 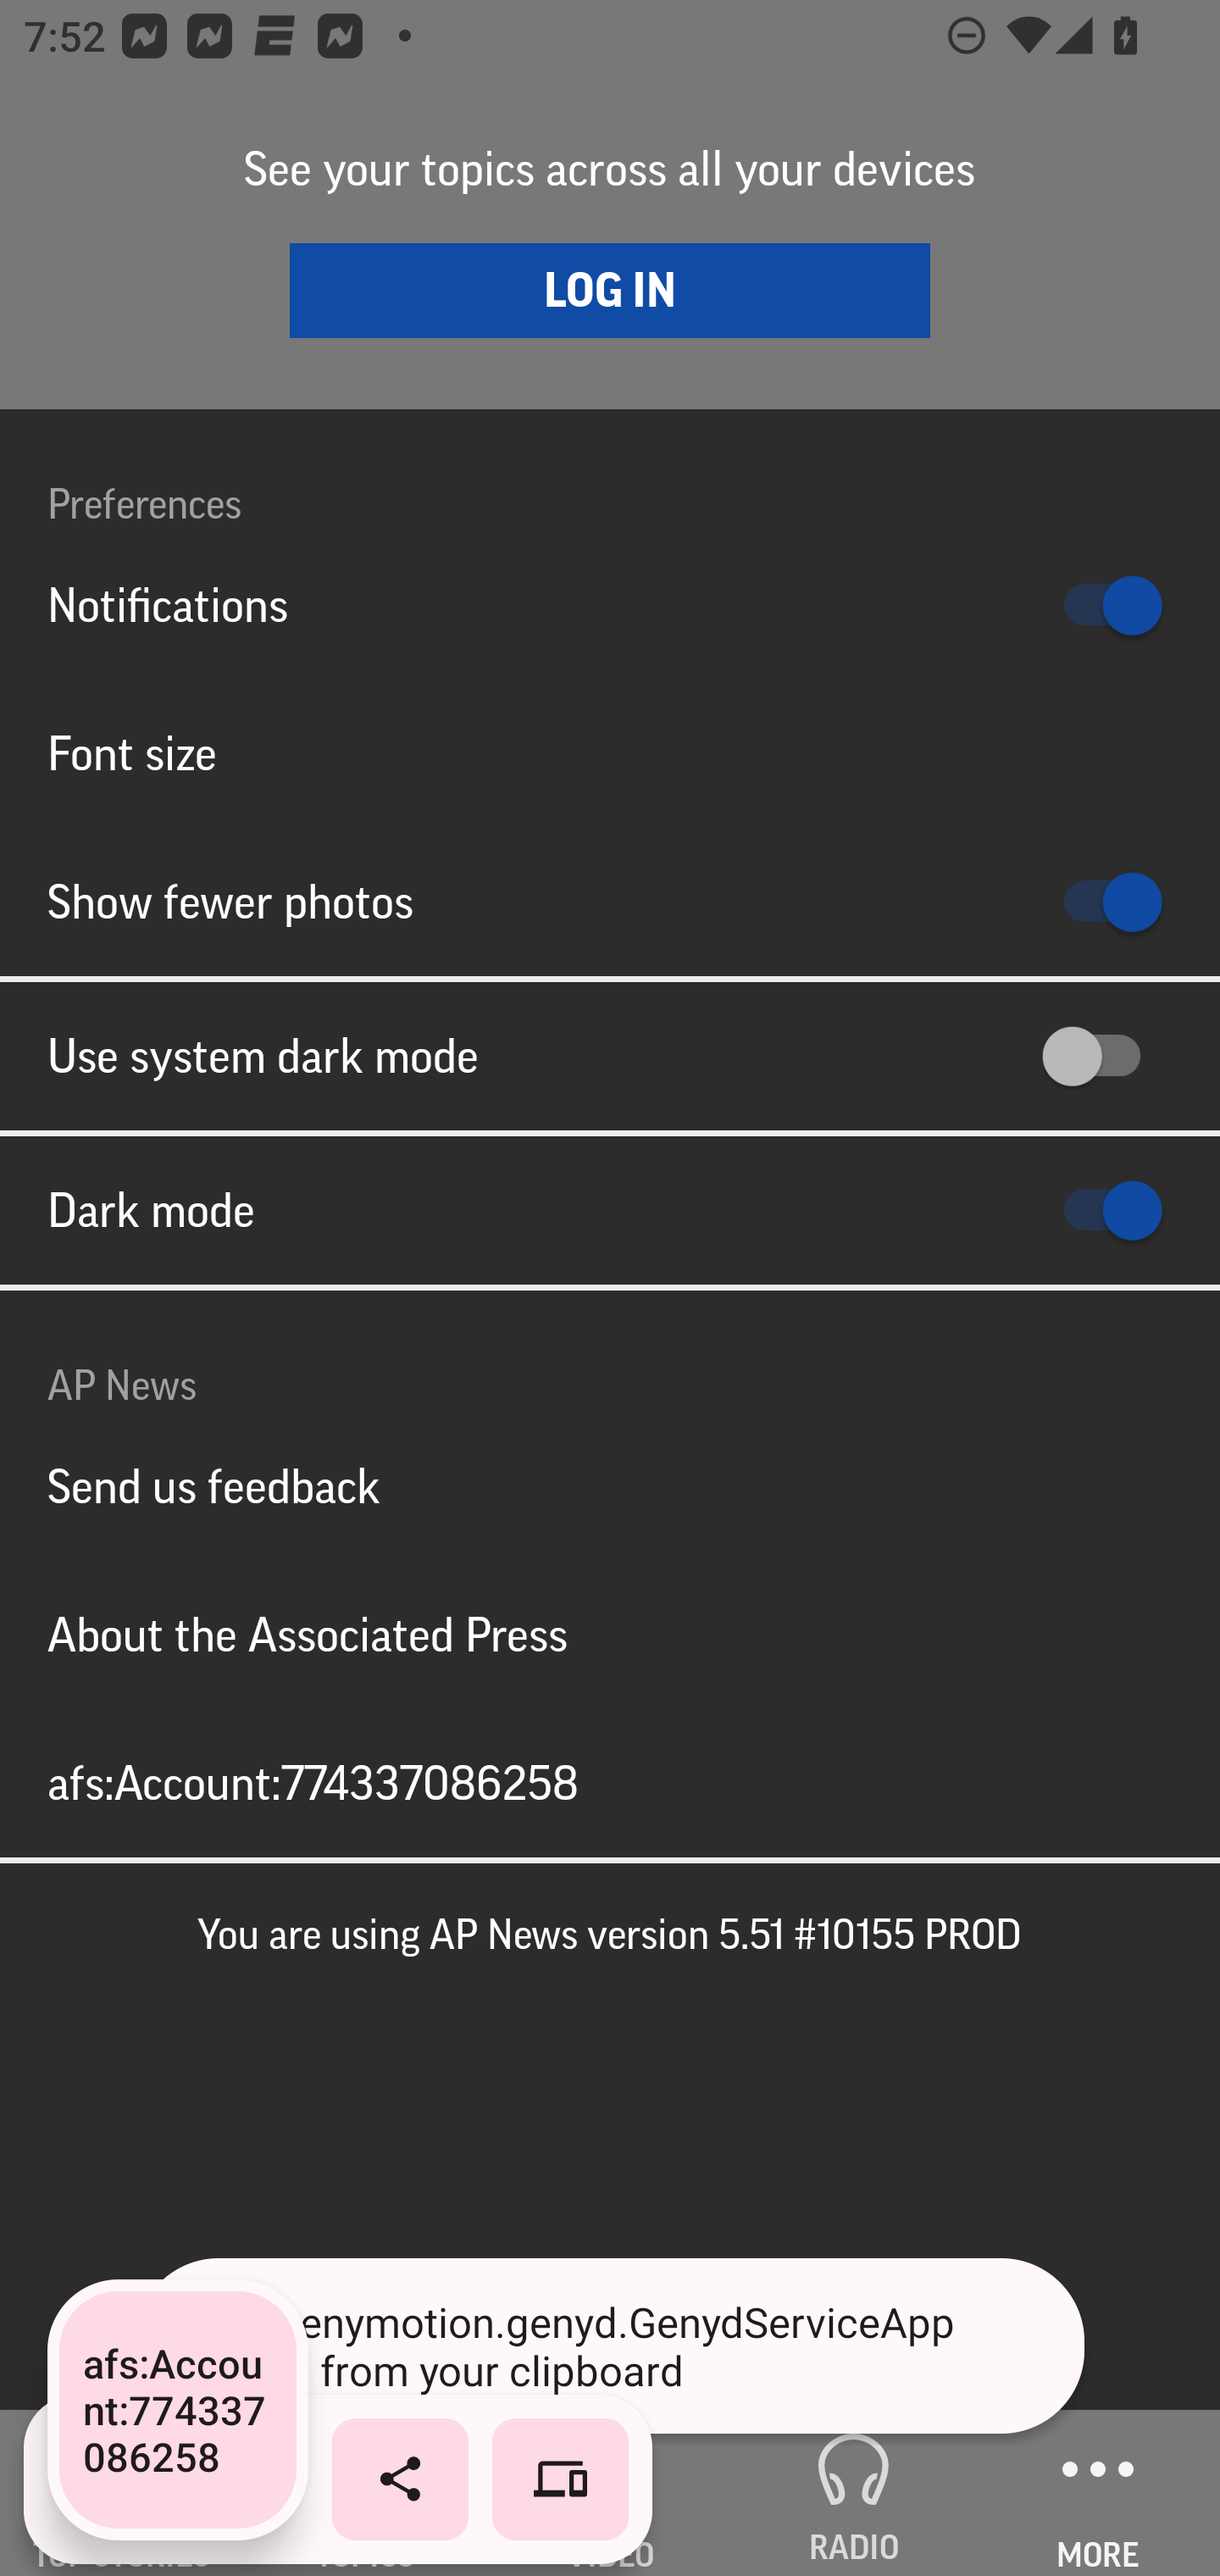 I want to click on Send us feedback, so click(x=610, y=1486).